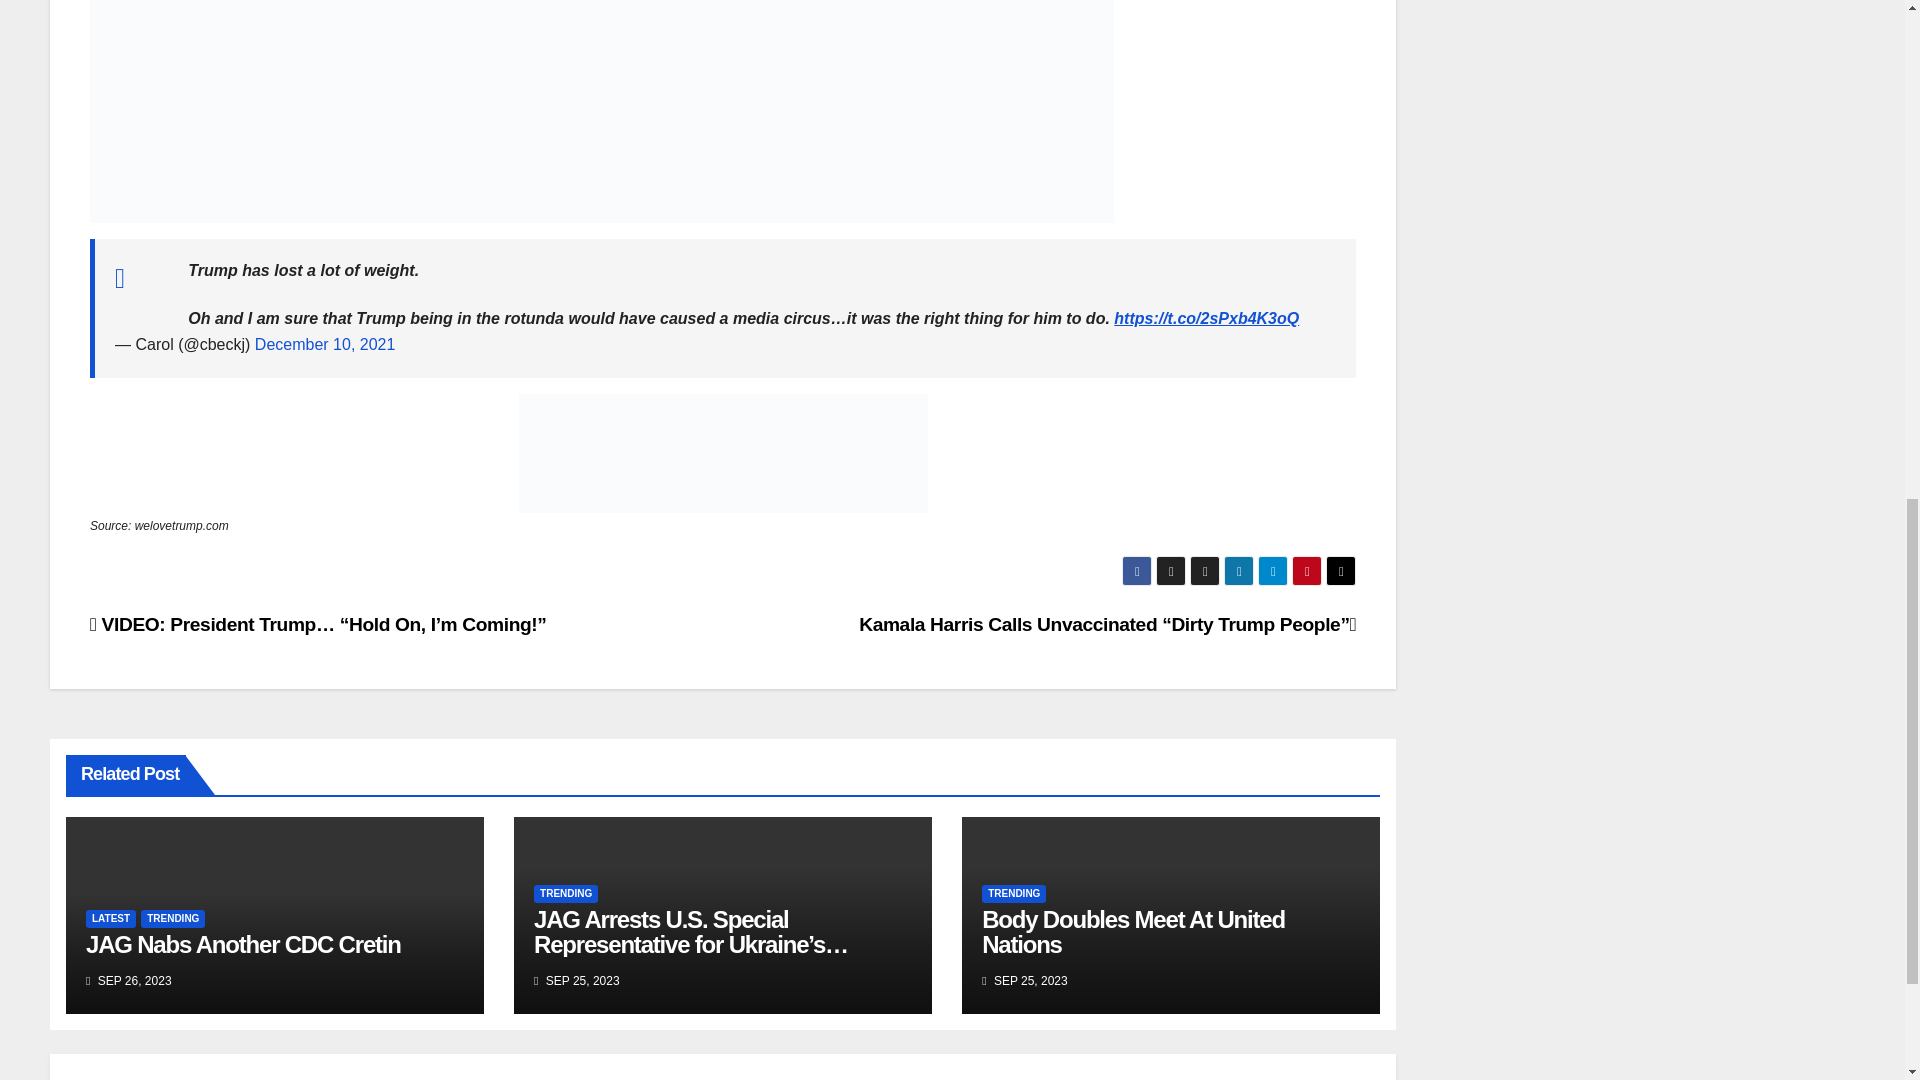  Describe the element at coordinates (1132, 932) in the screenshot. I see `Permalink to: Body Doubles Meet At United Nations` at that location.